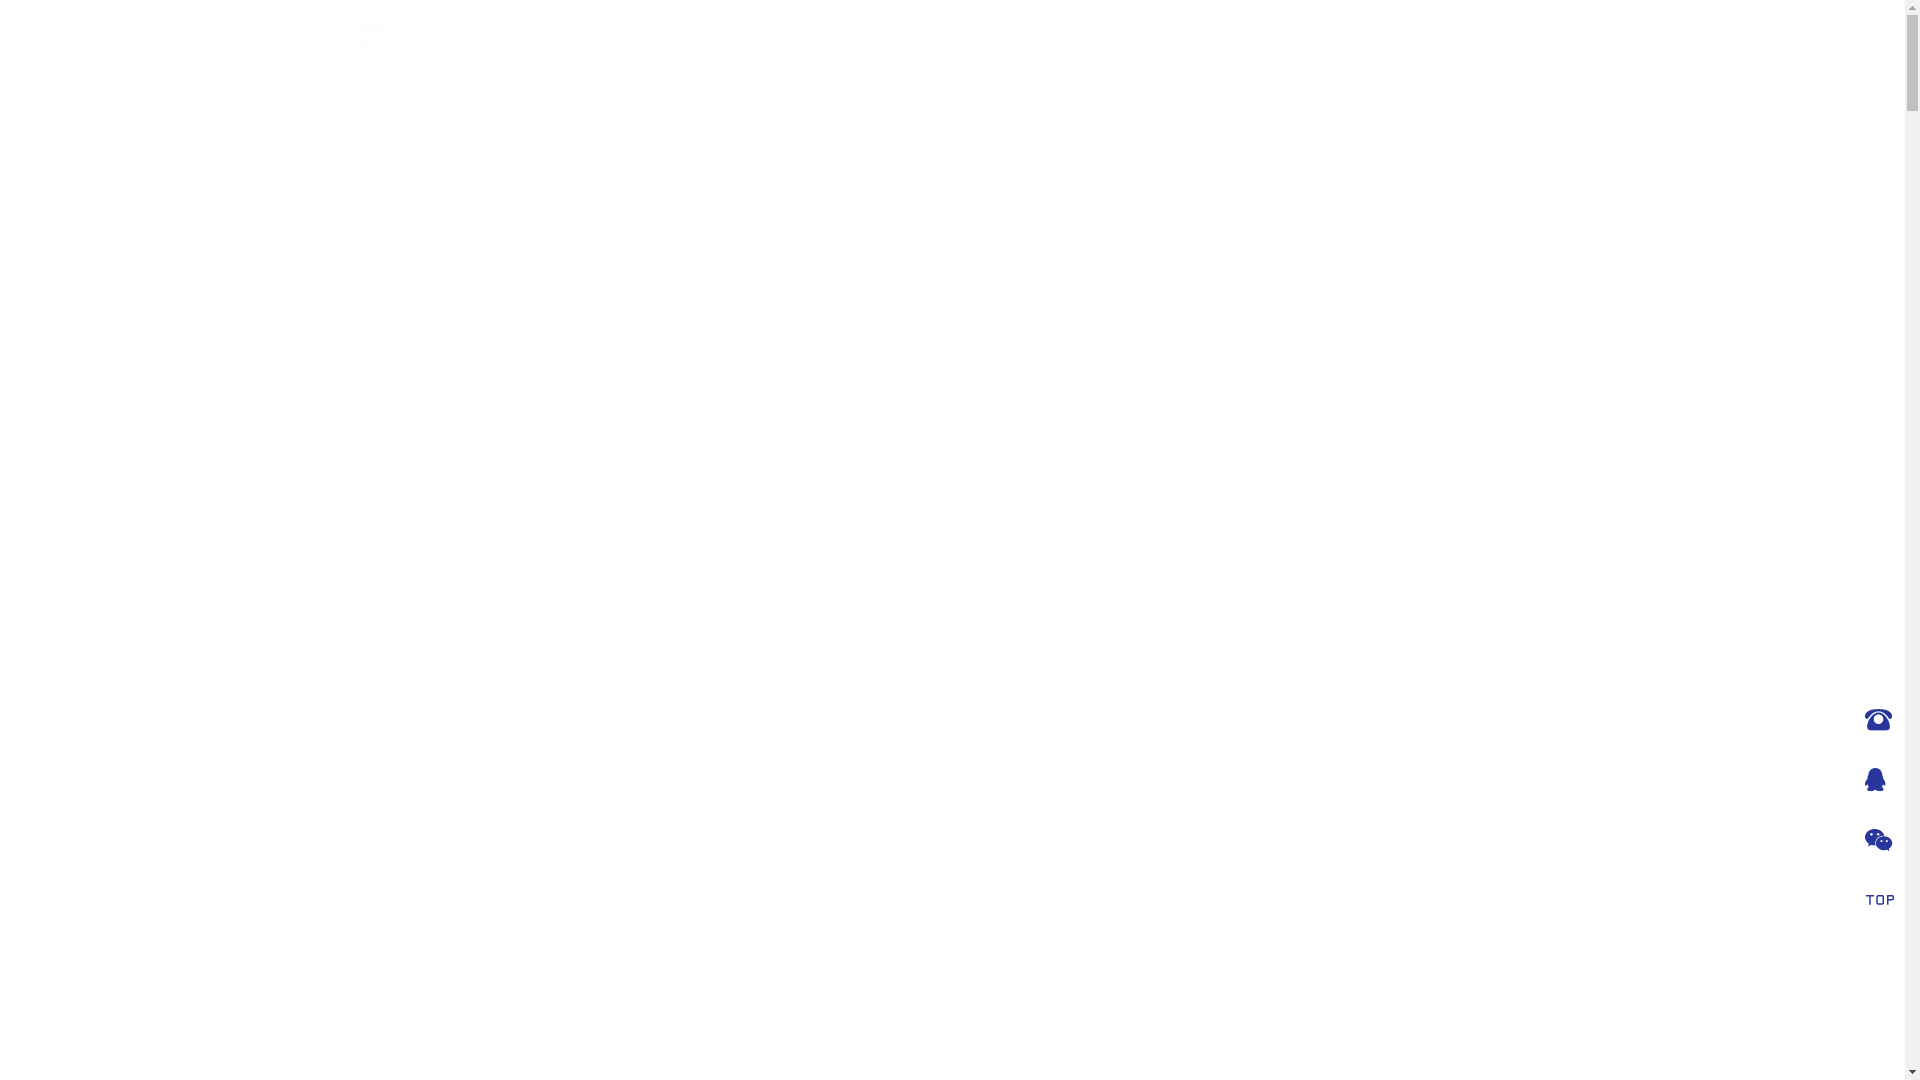  I want to click on 028-83556169  15982004057, so click(1875, 720).